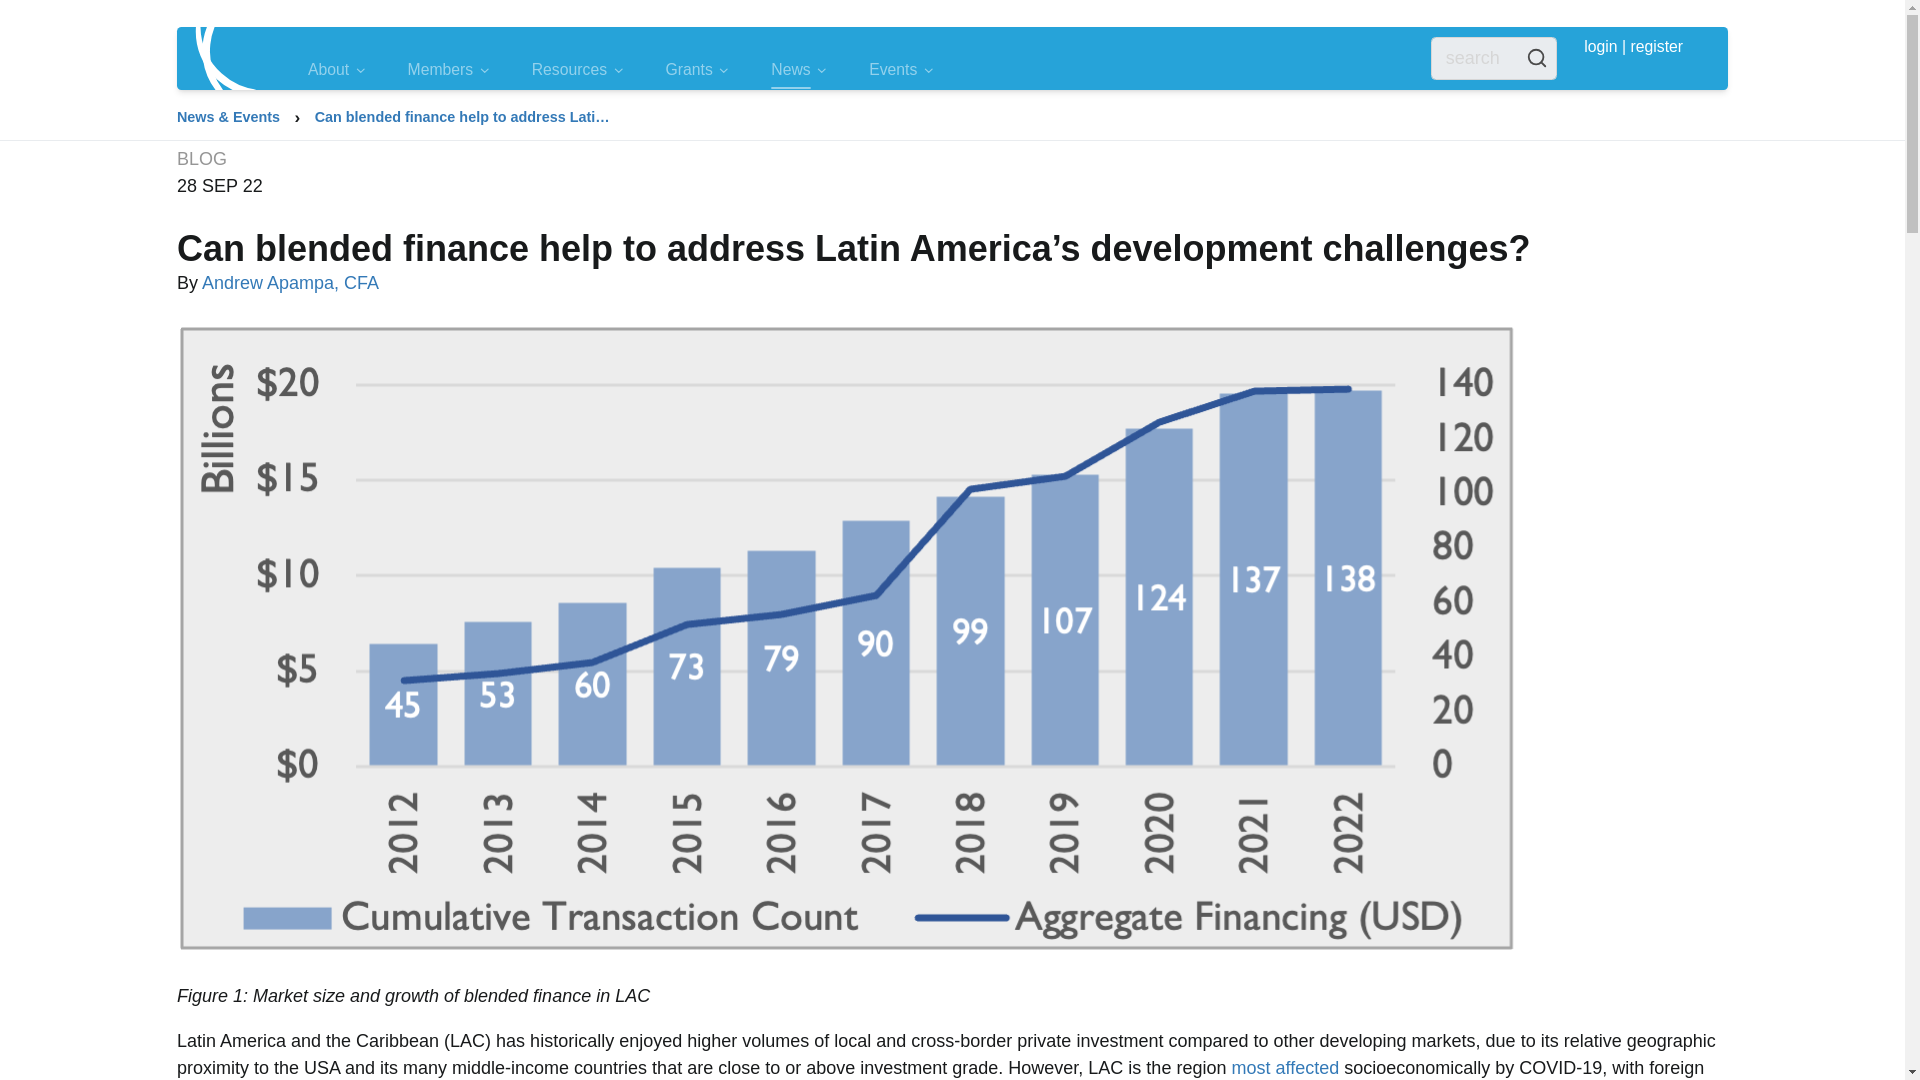 Image resolution: width=1920 pixels, height=1080 pixels. Describe the element at coordinates (799, 70) in the screenshot. I see `News` at that location.